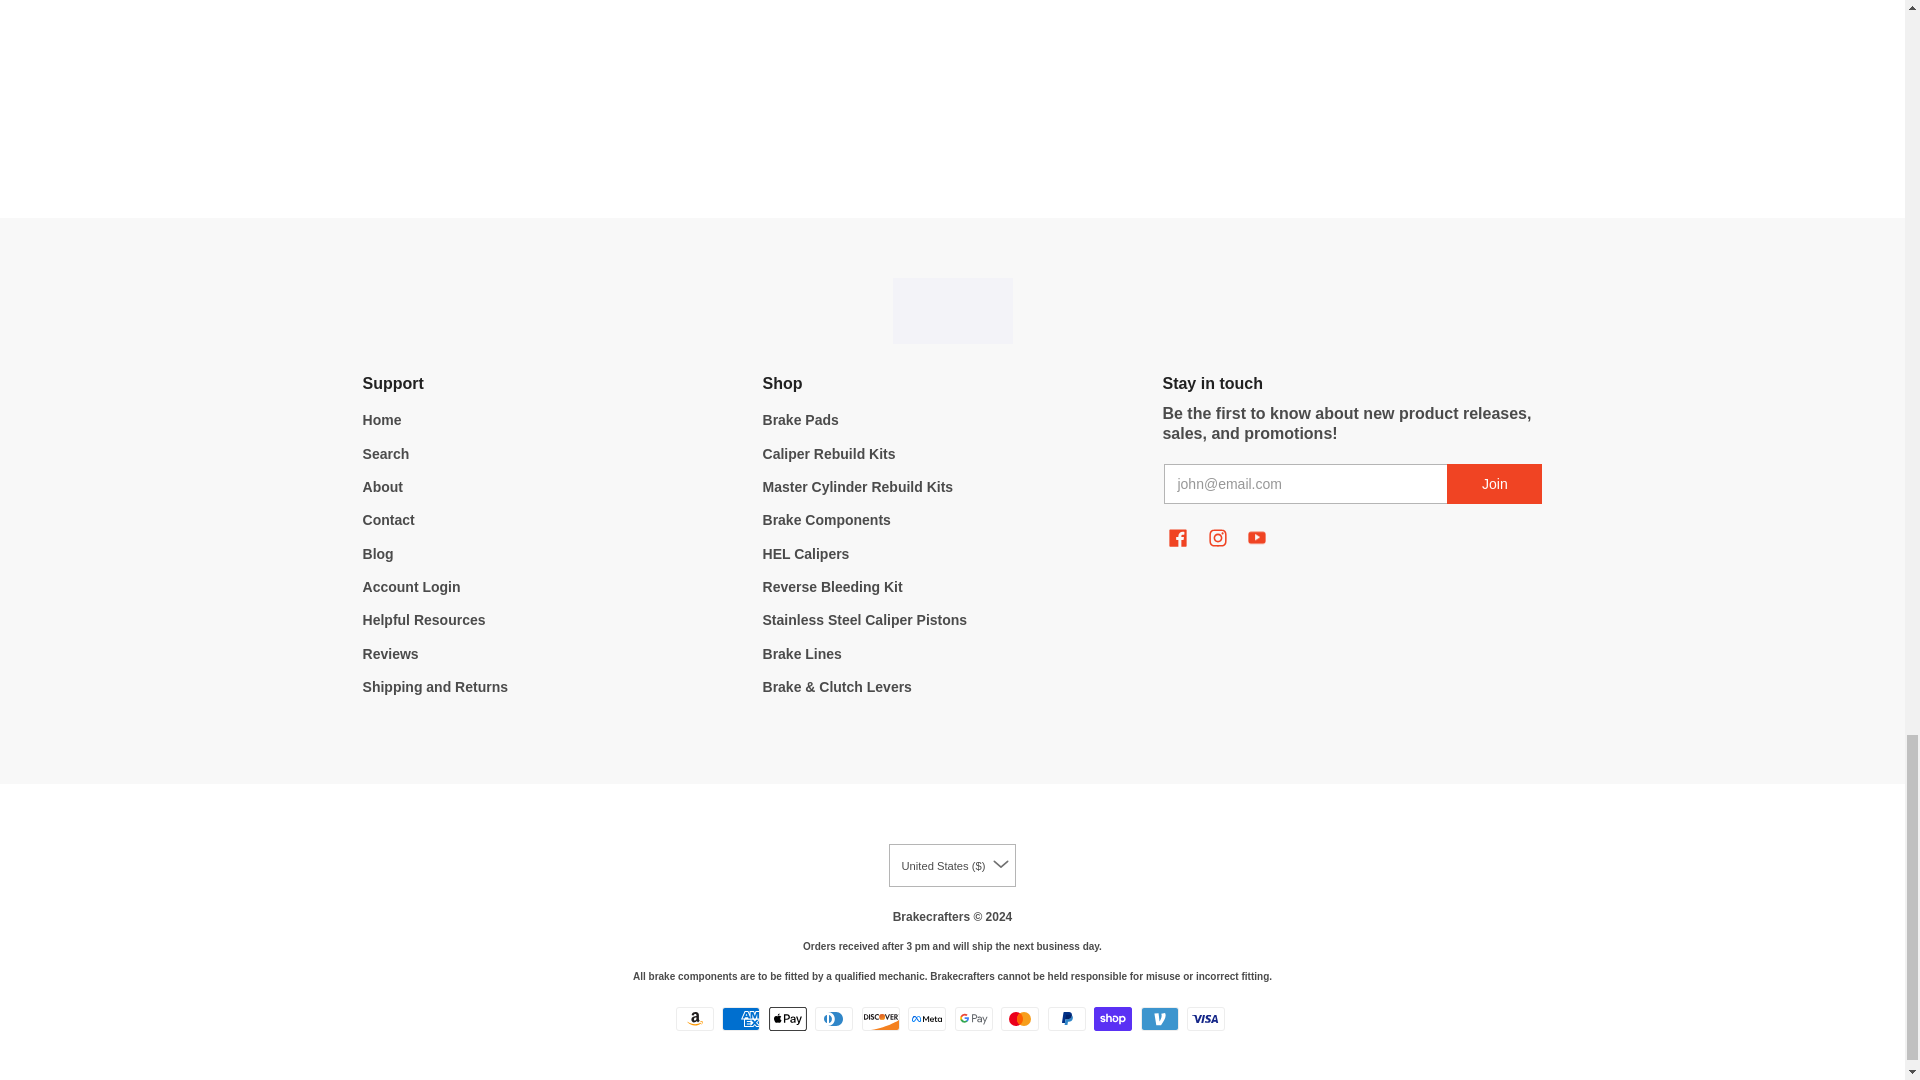 The width and height of the screenshot is (1920, 1080). What do you see at coordinates (973, 1018) in the screenshot?
I see `Google Pay` at bounding box center [973, 1018].